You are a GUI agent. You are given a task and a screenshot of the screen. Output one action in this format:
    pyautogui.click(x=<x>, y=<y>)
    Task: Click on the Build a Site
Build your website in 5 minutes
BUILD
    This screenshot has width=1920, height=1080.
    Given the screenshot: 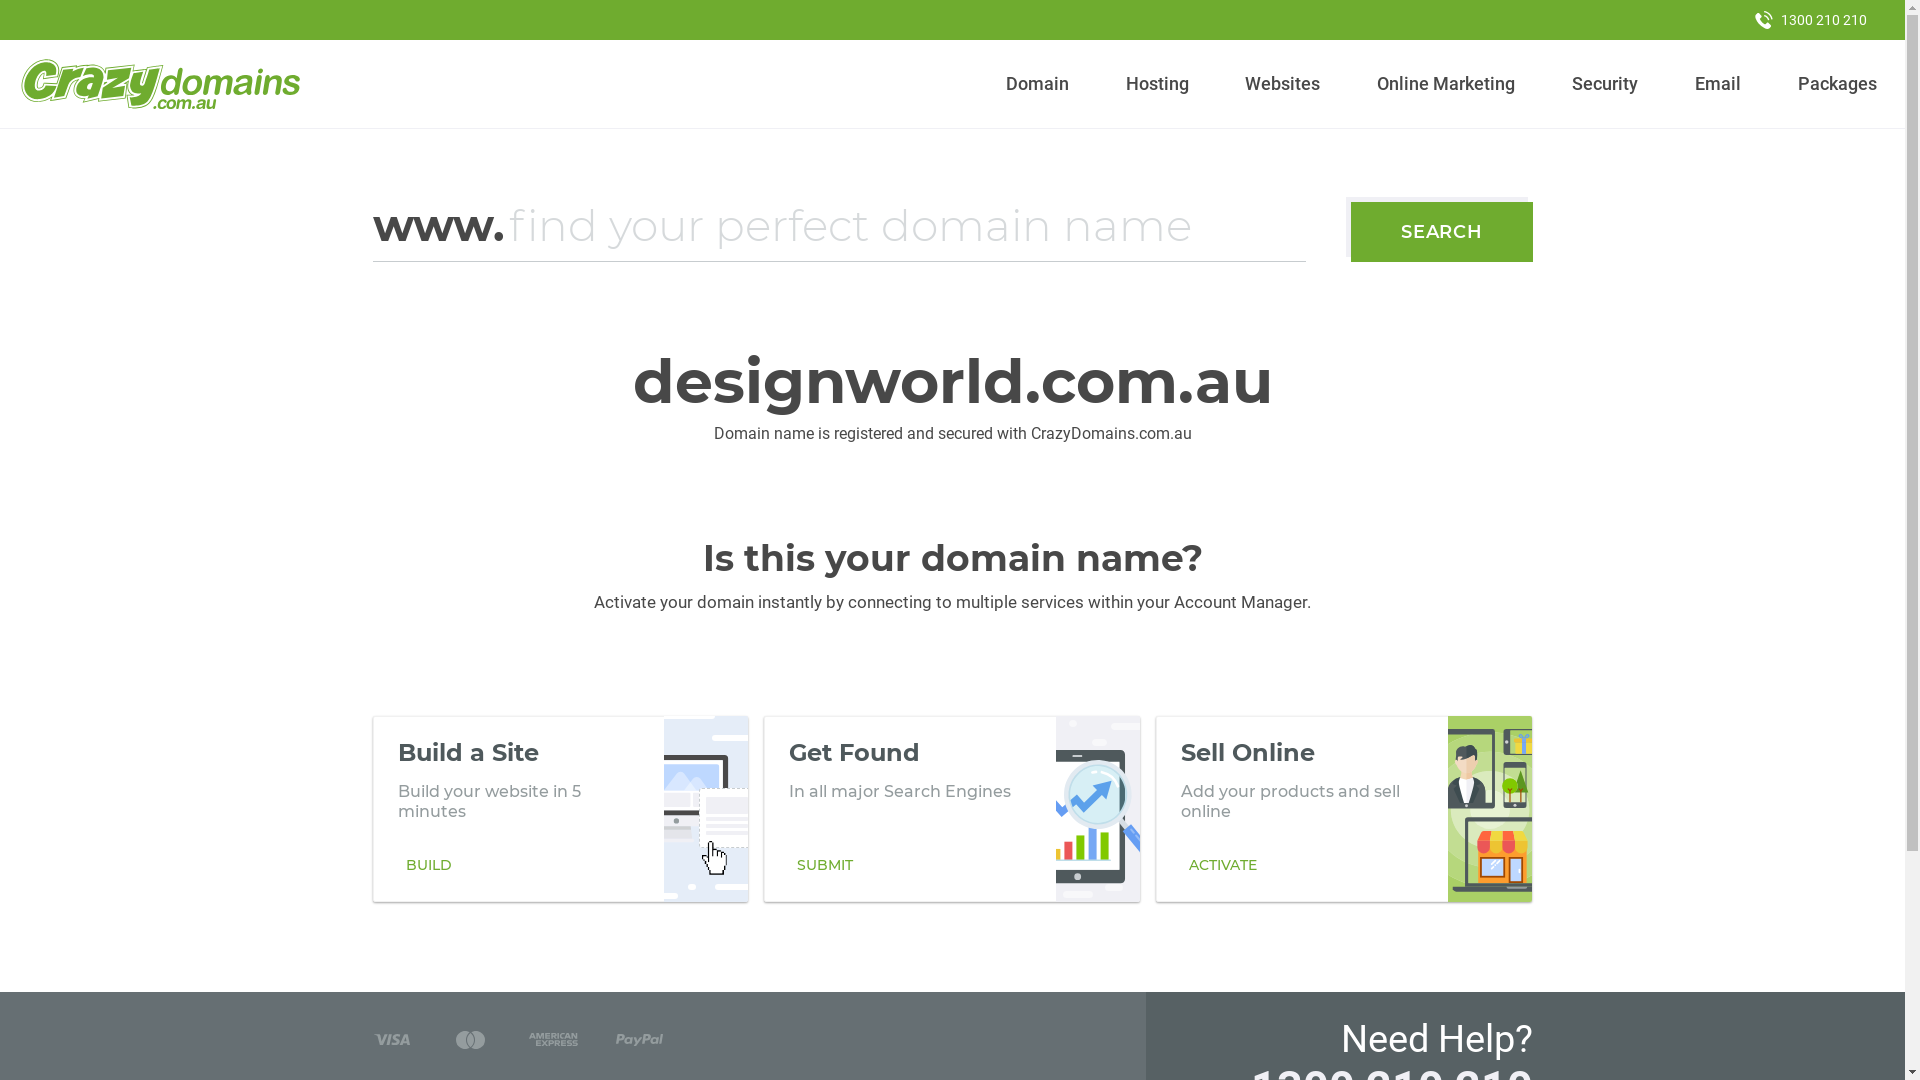 What is the action you would take?
    pyautogui.click(x=560, y=809)
    